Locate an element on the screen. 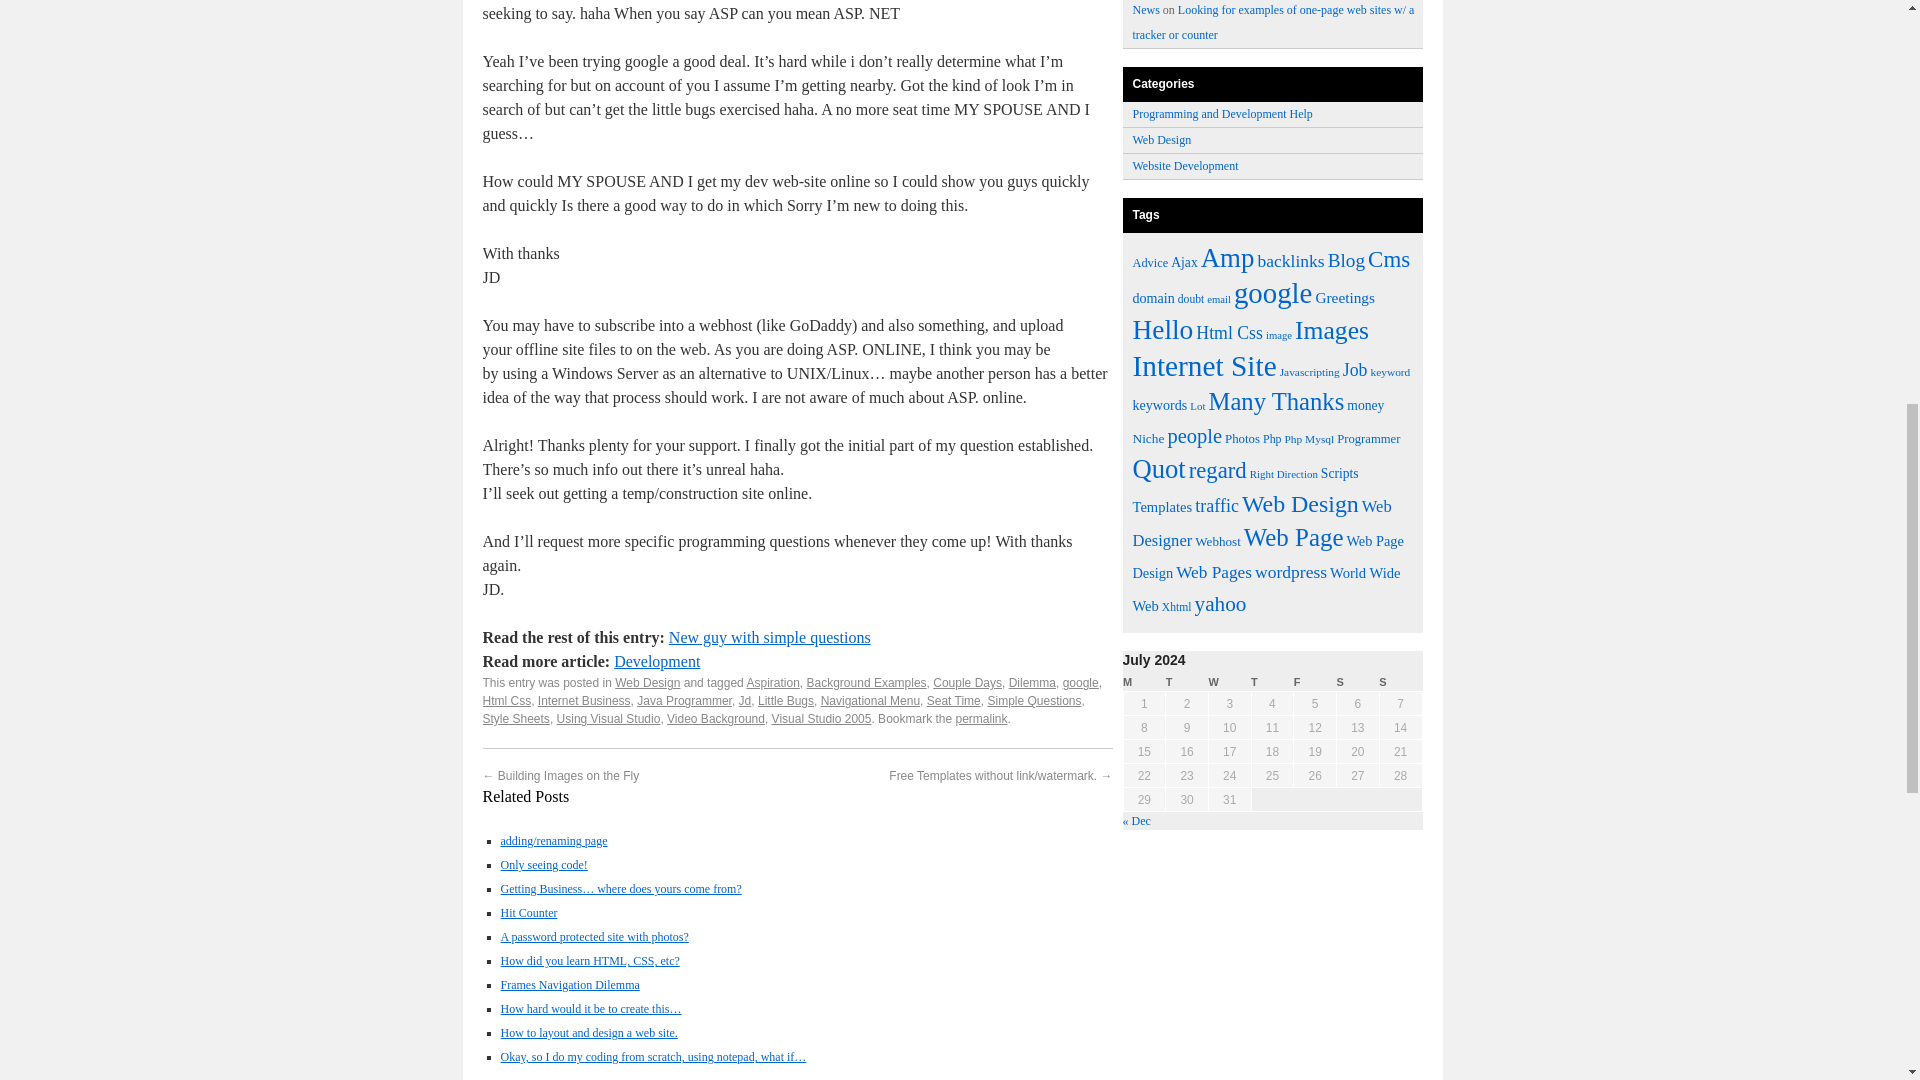  permalink is located at coordinates (982, 718).